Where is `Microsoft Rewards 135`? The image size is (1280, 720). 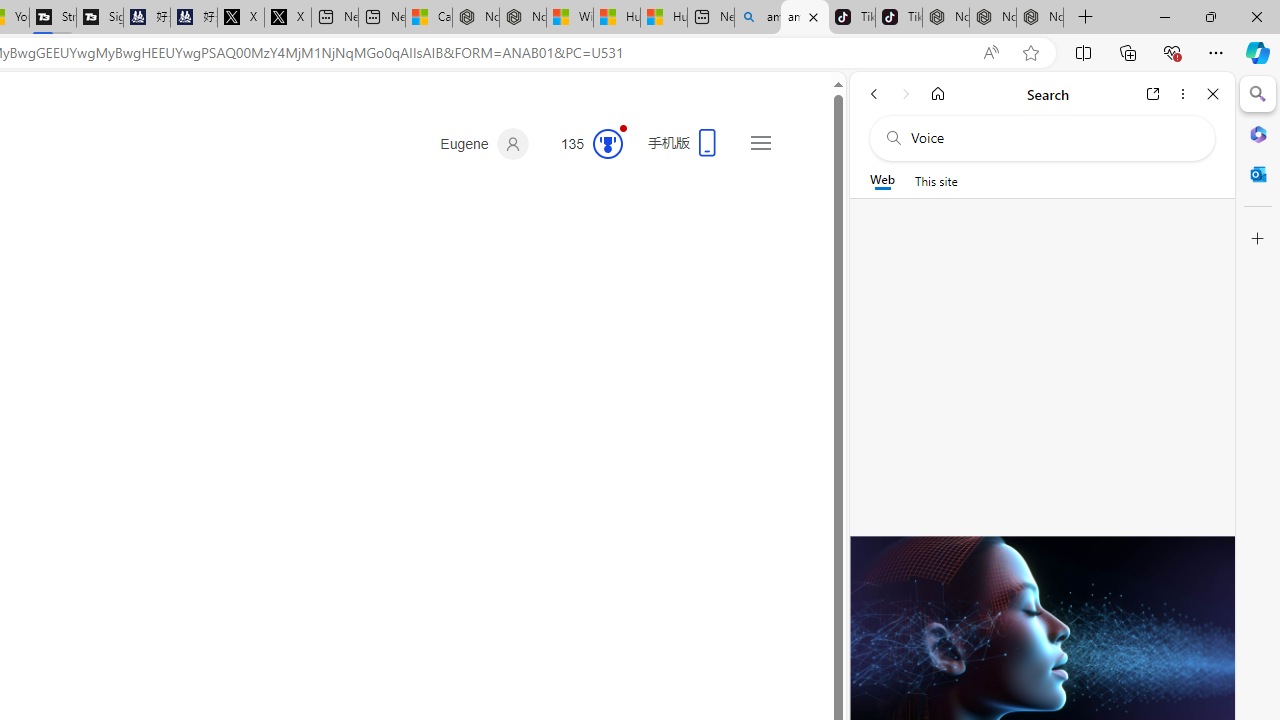 Microsoft Rewards 135 is located at coordinates (584, 144).